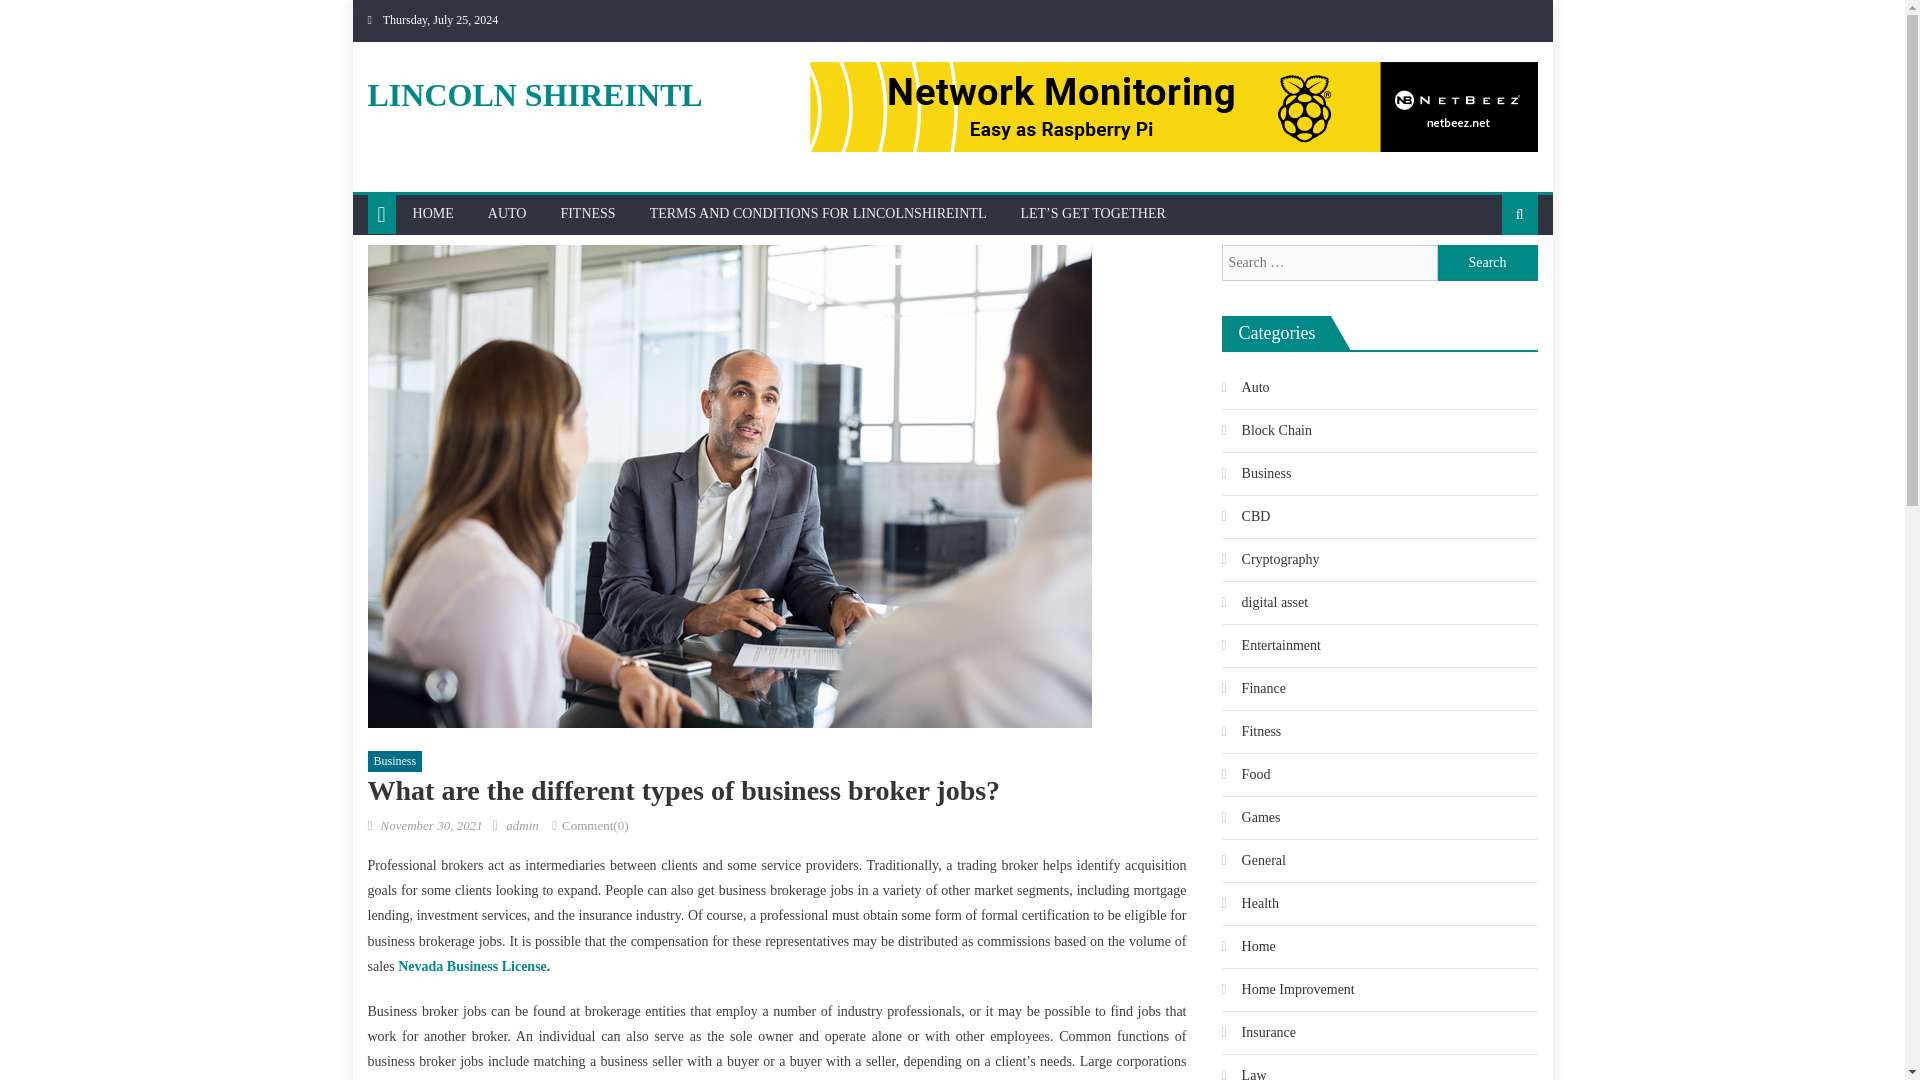  Describe the element at coordinates (1488, 262) in the screenshot. I see `Search` at that location.